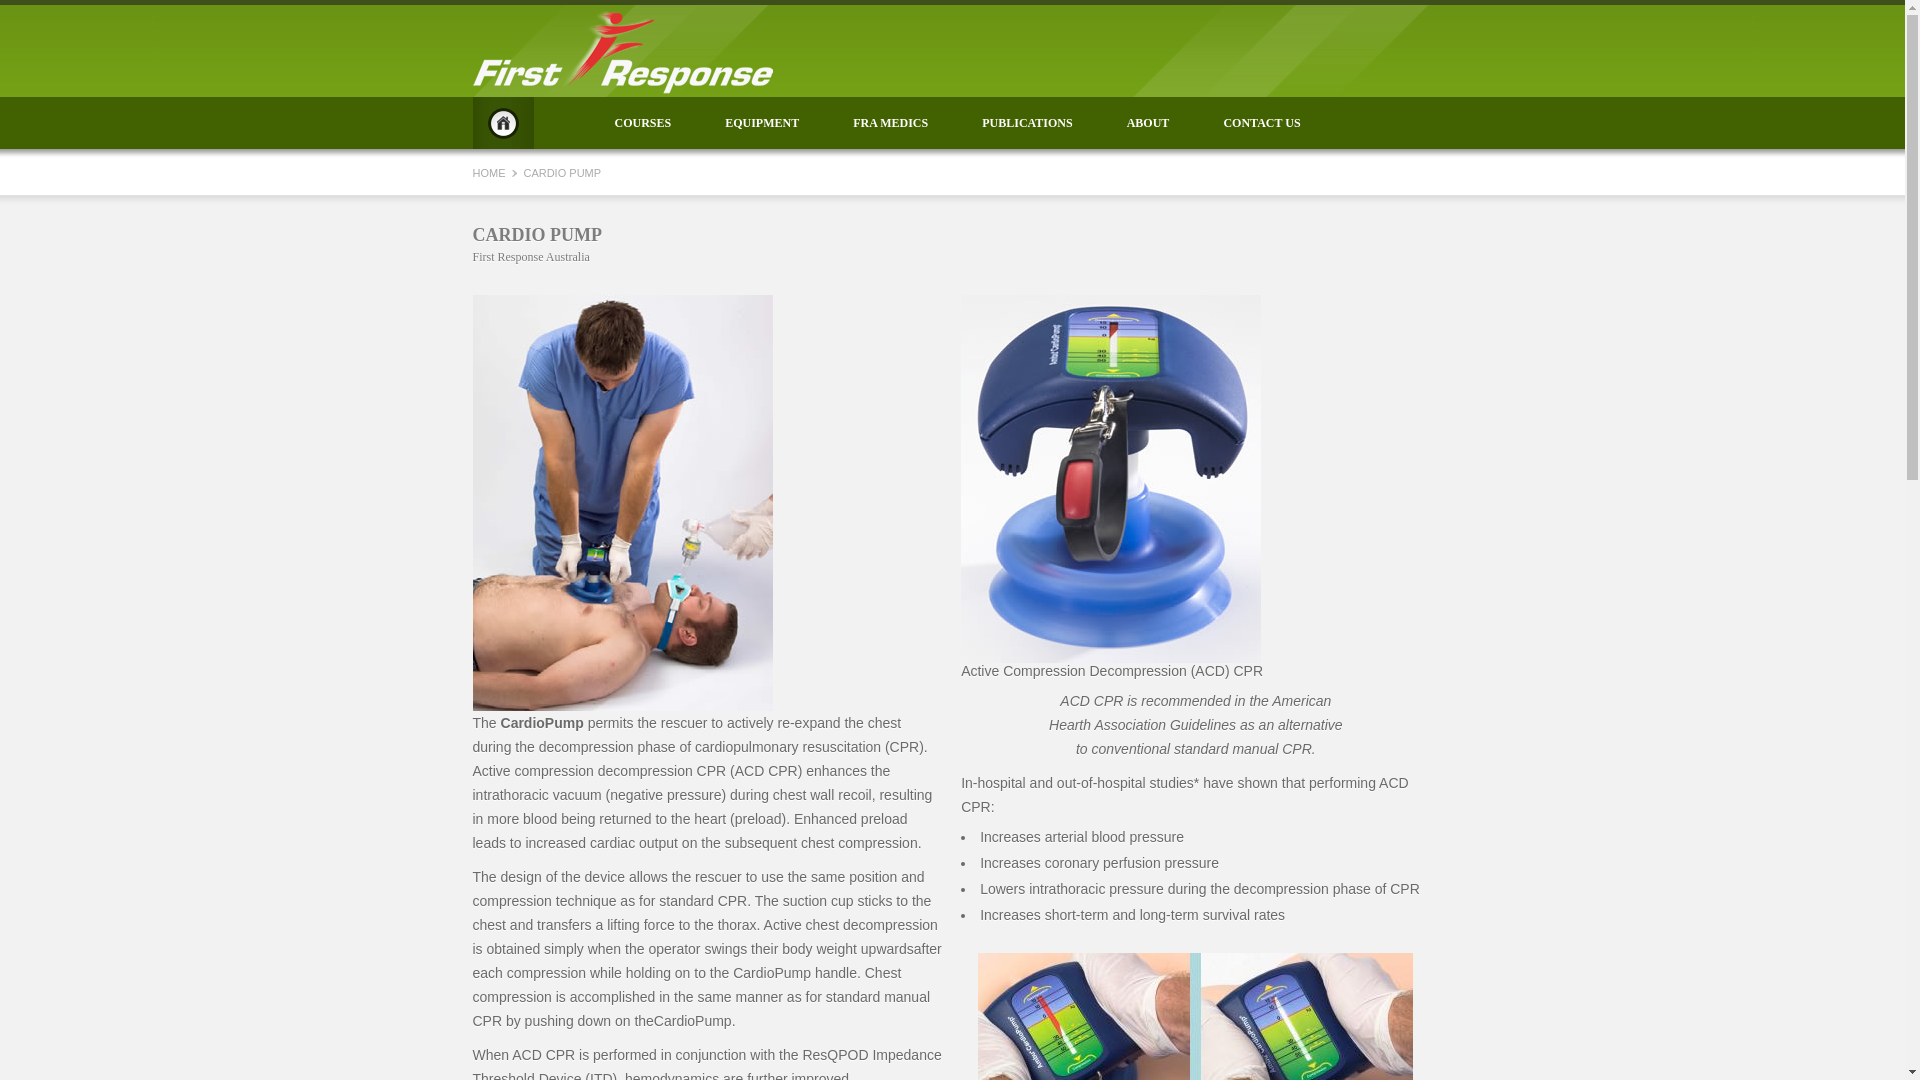 This screenshot has width=1920, height=1080. What do you see at coordinates (1262, 123) in the screenshot?
I see `CONTACT US` at bounding box center [1262, 123].